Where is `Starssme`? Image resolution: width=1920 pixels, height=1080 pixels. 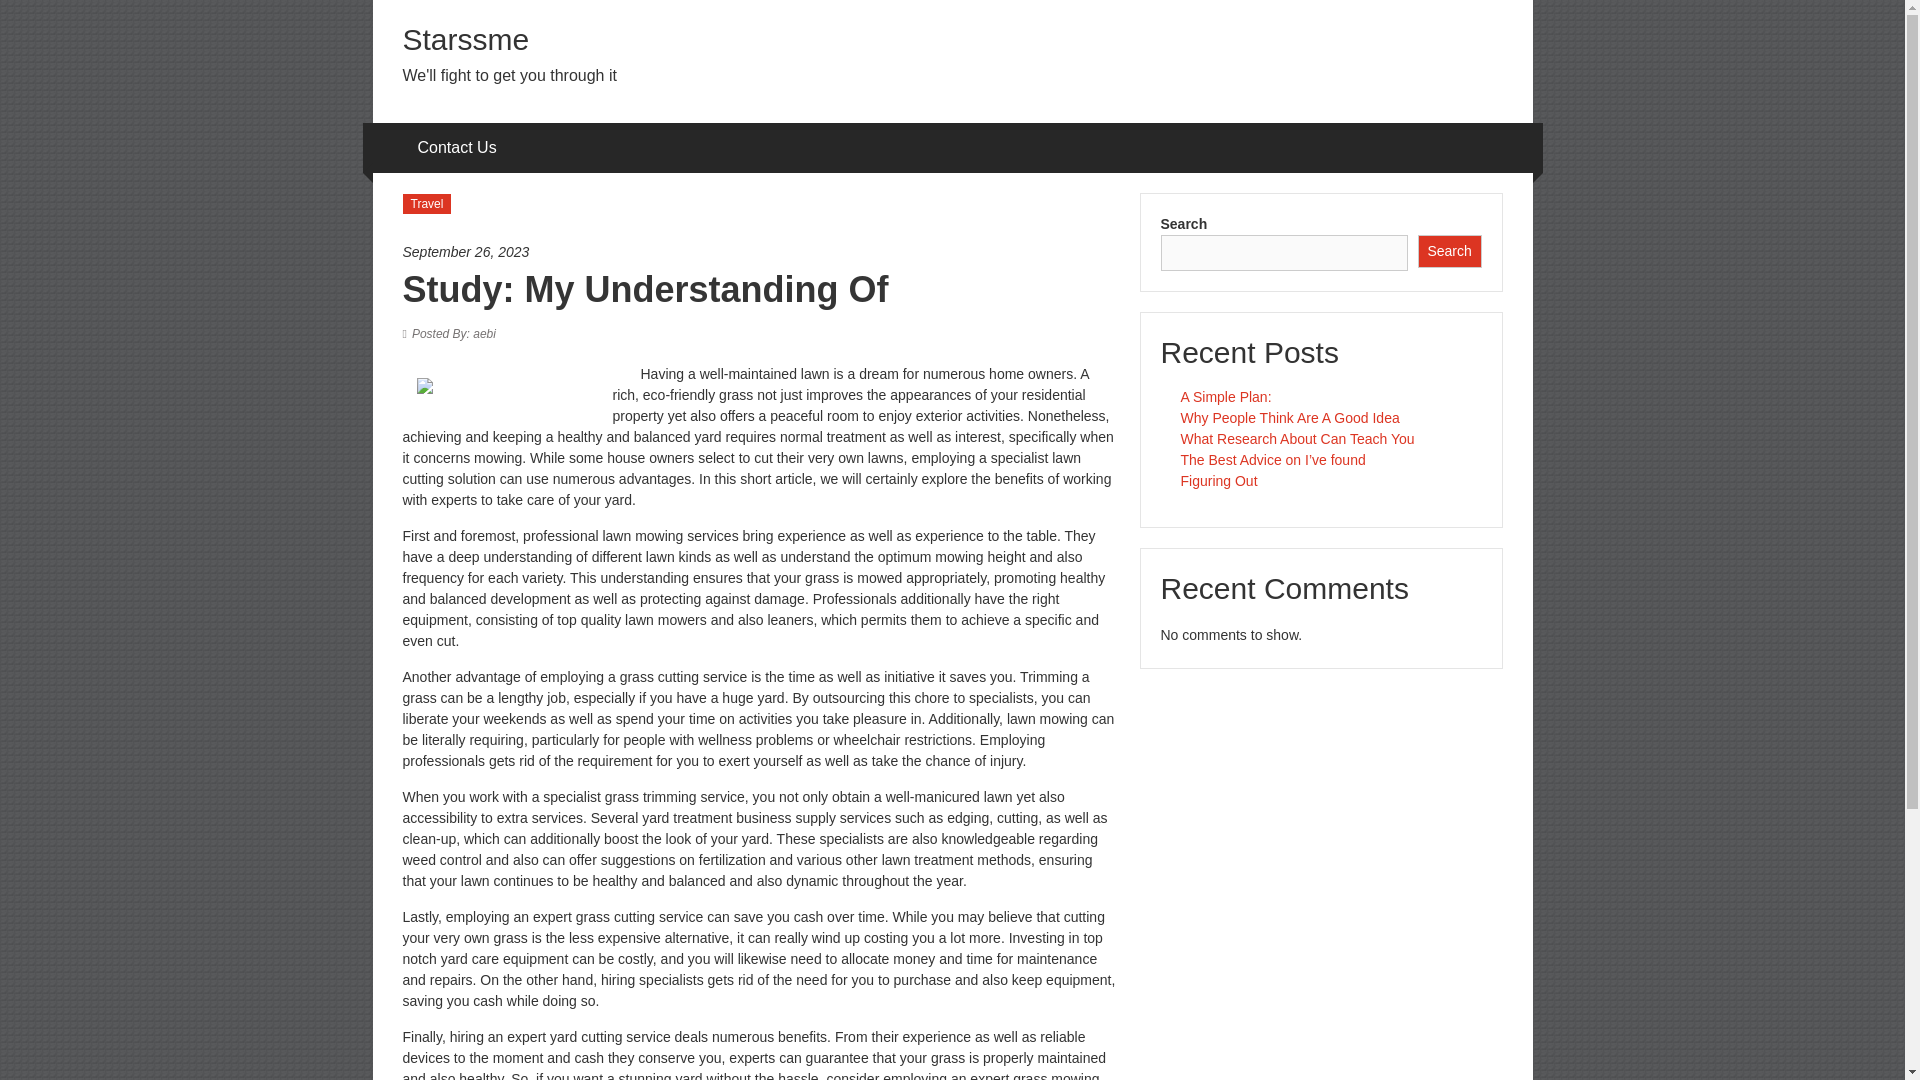 Starssme is located at coordinates (465, 39).